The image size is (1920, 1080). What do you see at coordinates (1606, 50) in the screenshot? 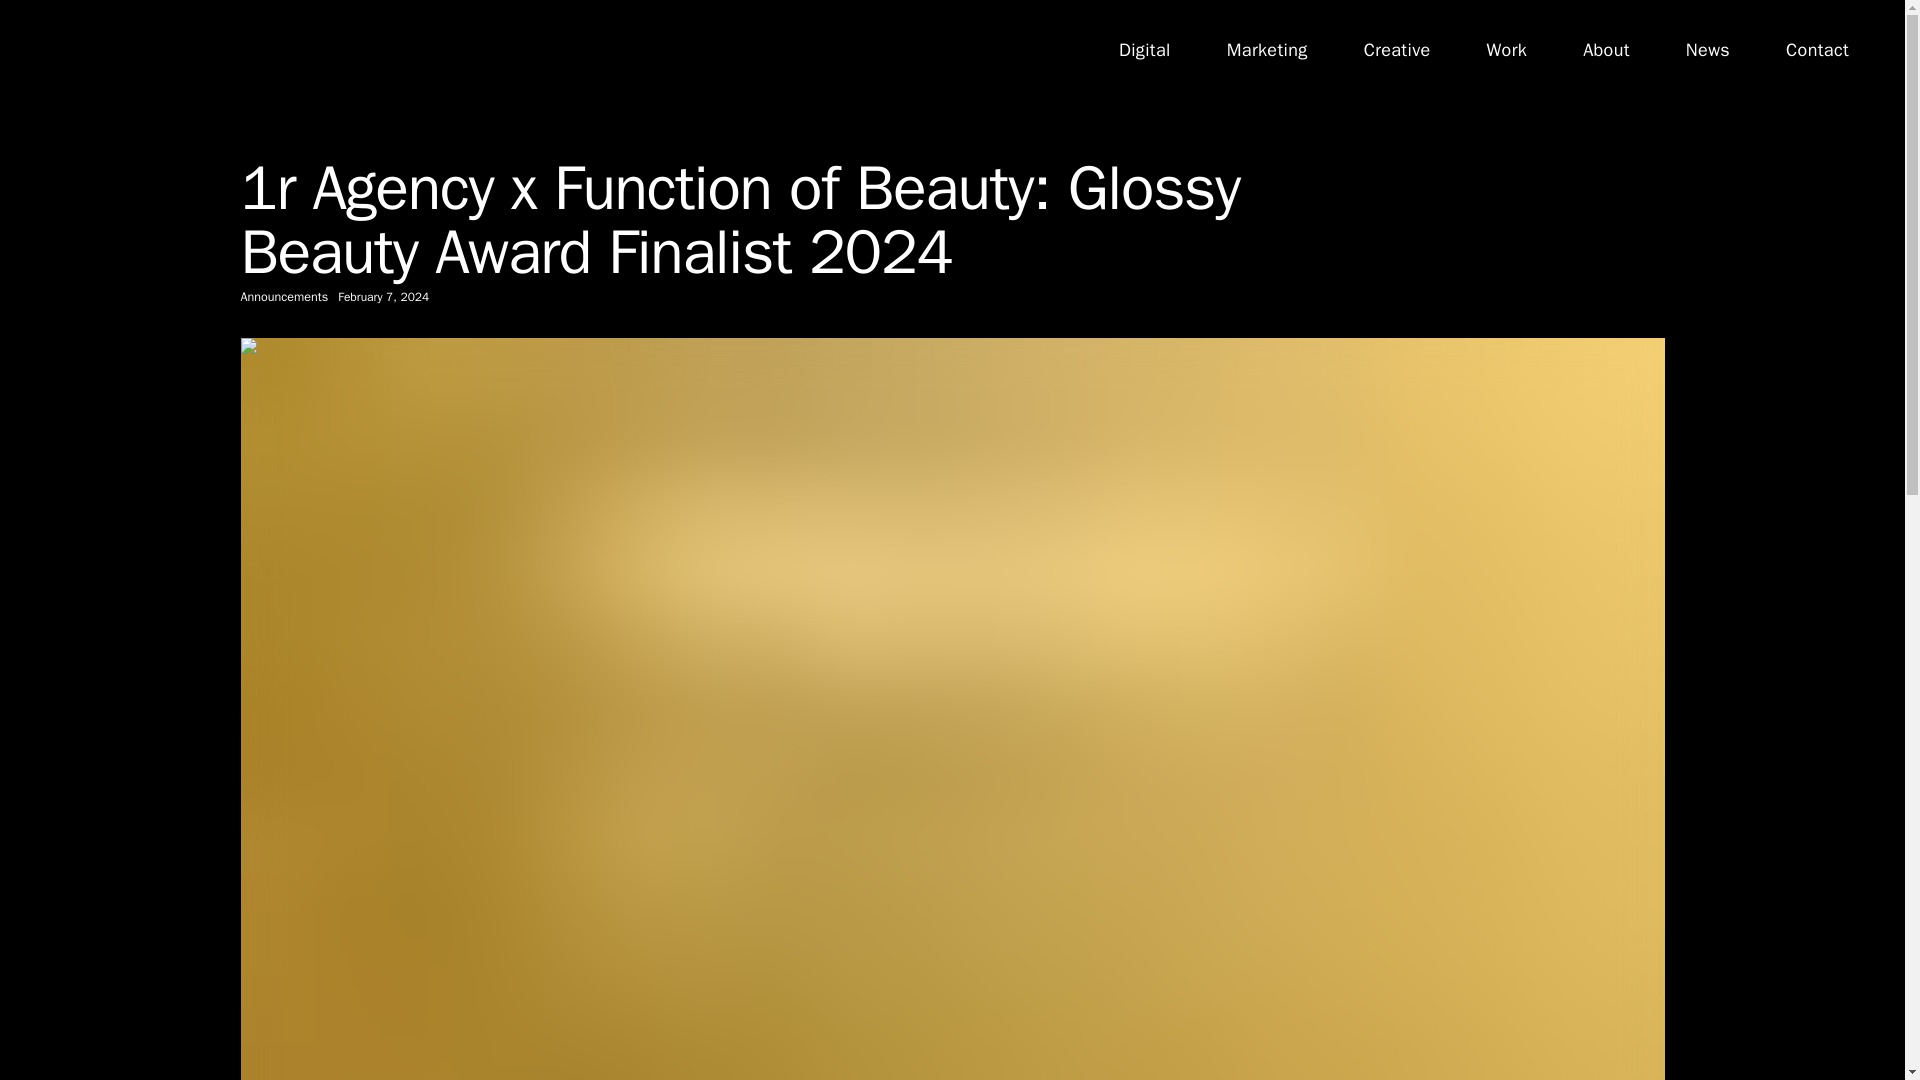
I see `About` at bounding box center [1606, 50].